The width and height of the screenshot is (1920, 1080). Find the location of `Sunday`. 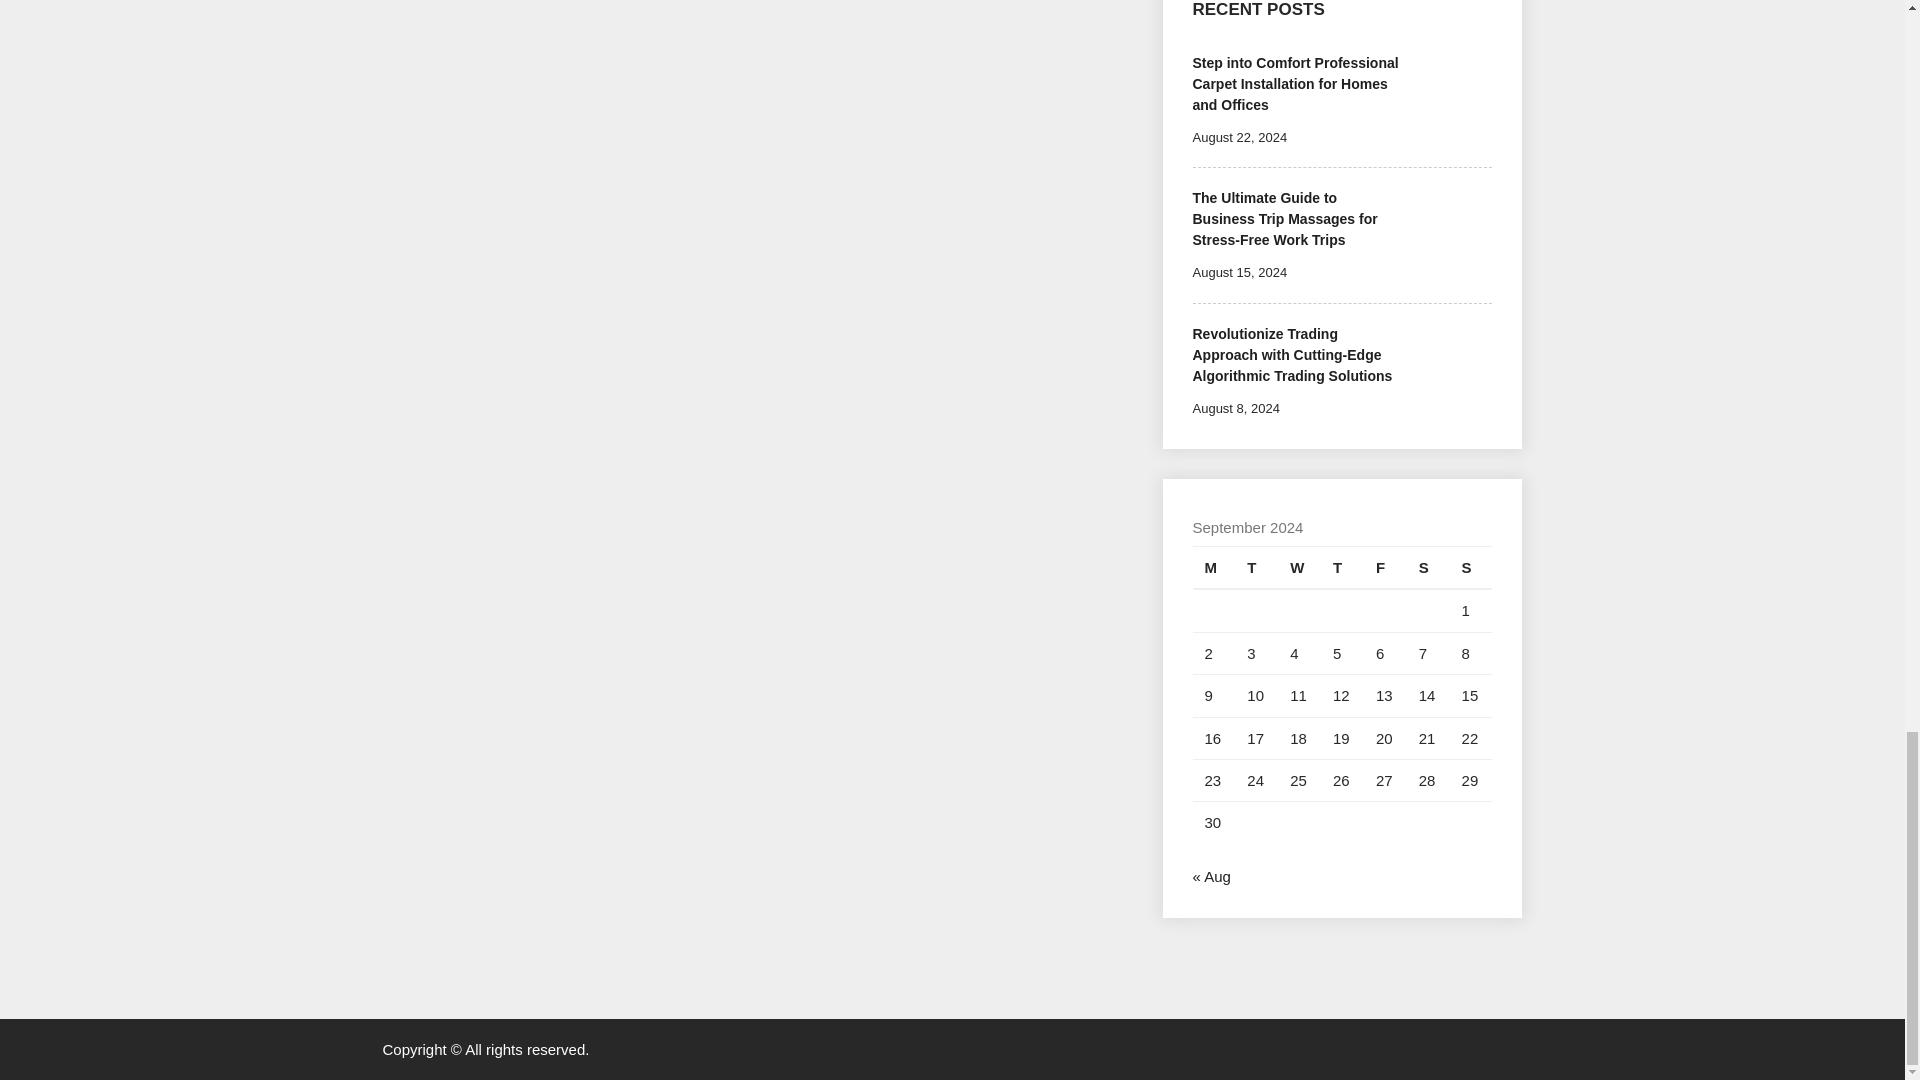

Sunday is located at coordinates (1471, 567).